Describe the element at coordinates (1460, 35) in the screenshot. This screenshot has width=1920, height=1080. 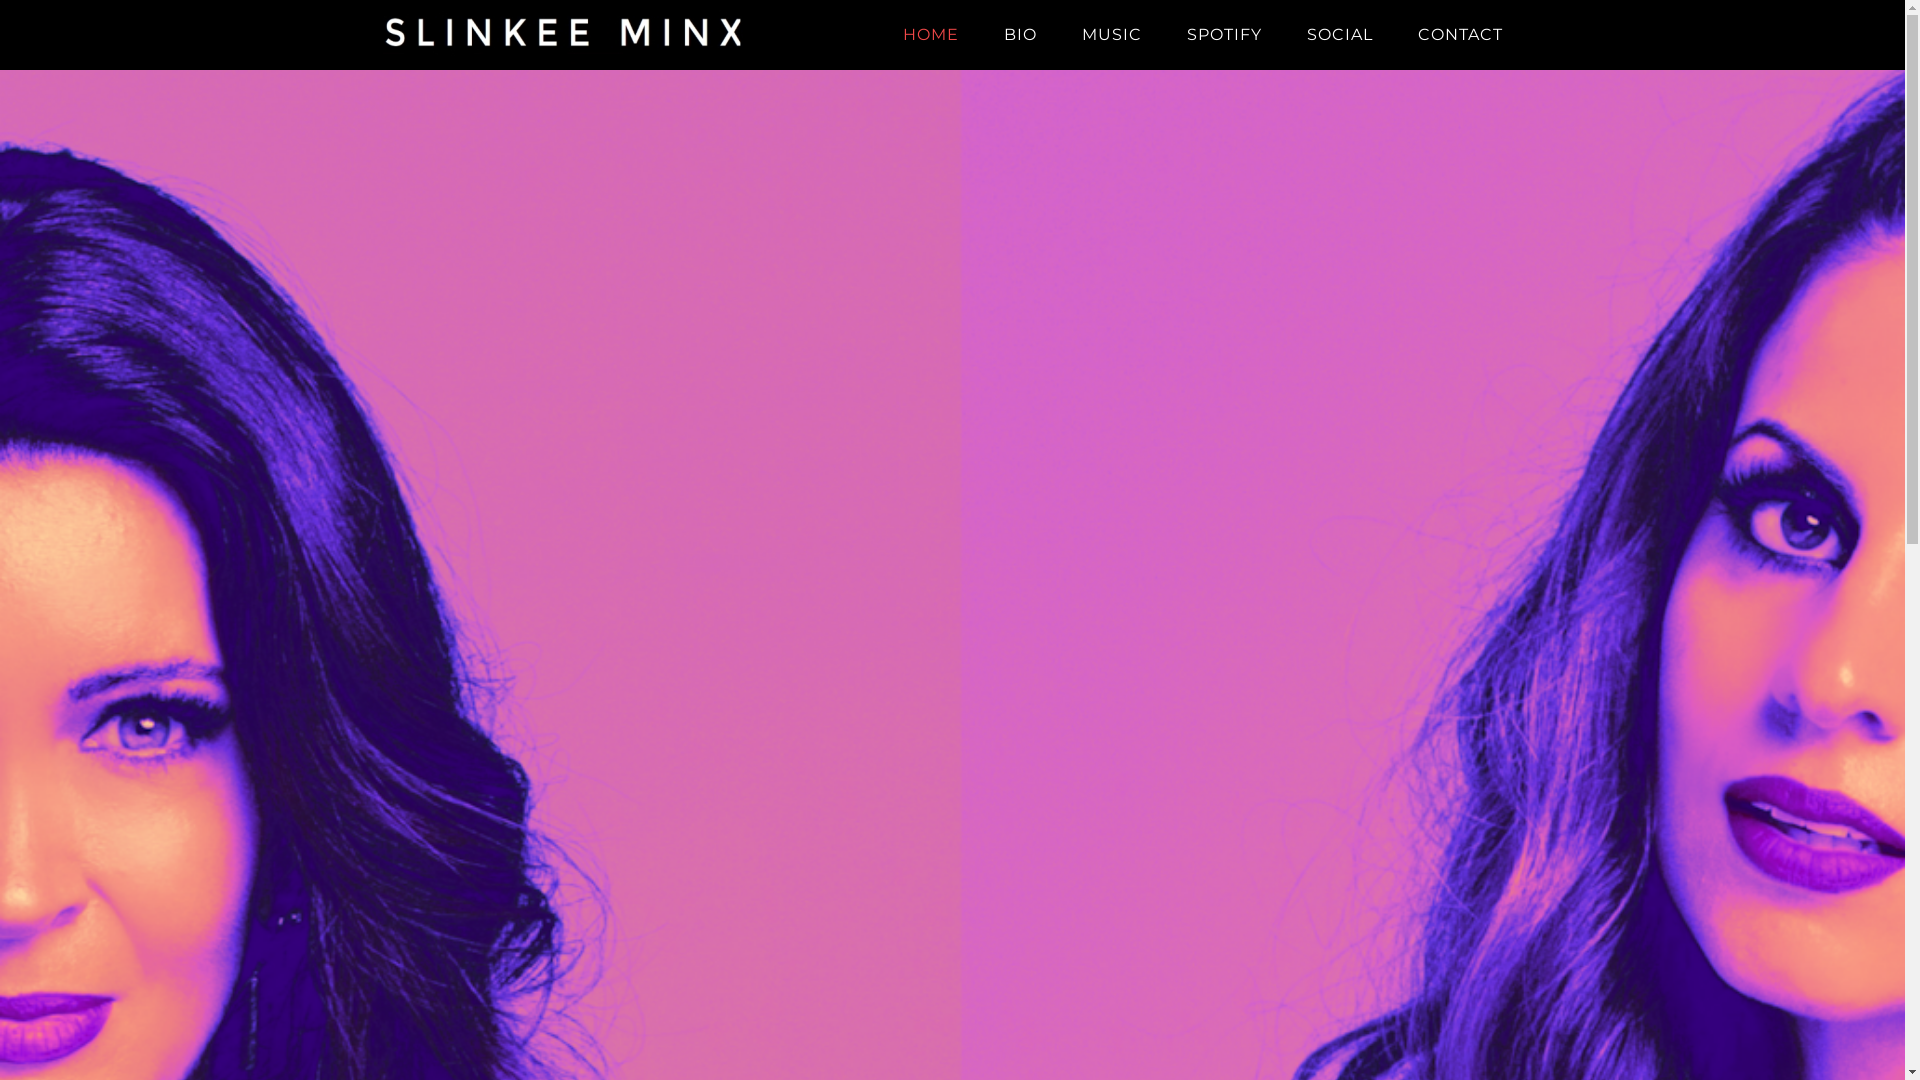
I see `CONTACT` at that location.